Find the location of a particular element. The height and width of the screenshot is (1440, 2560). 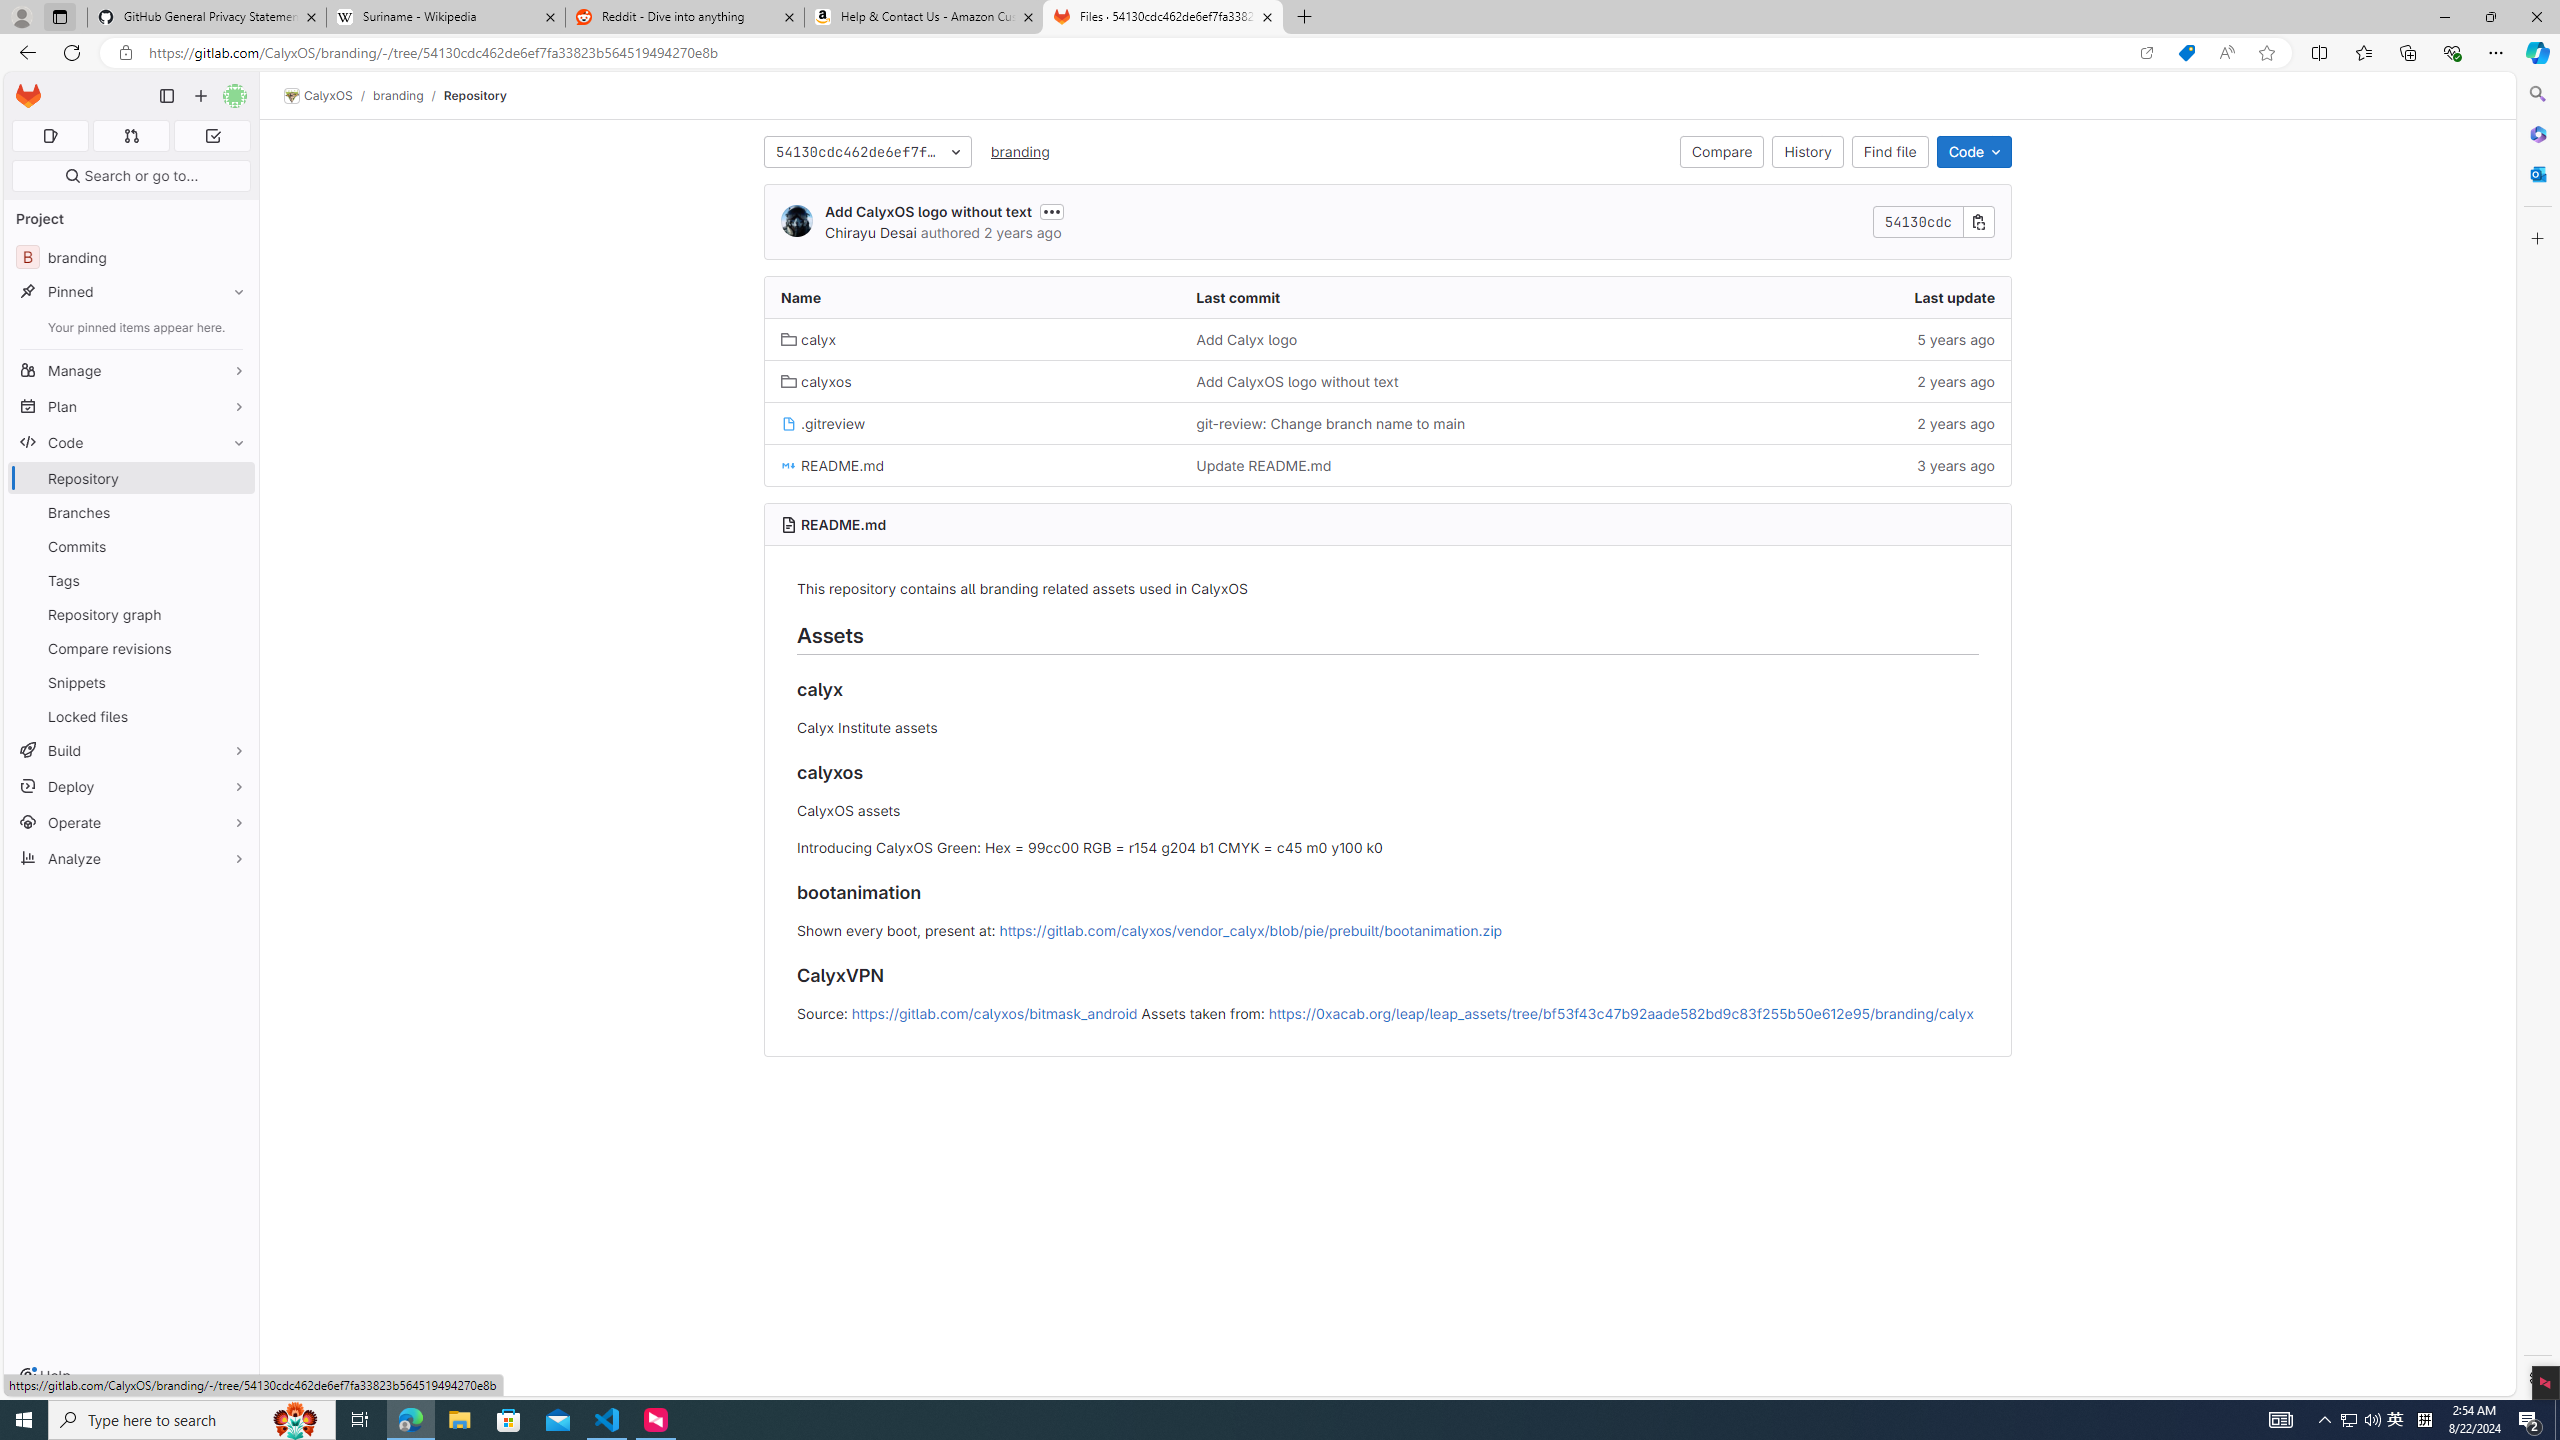

3 years ago is located at coordinates (1803, 464).